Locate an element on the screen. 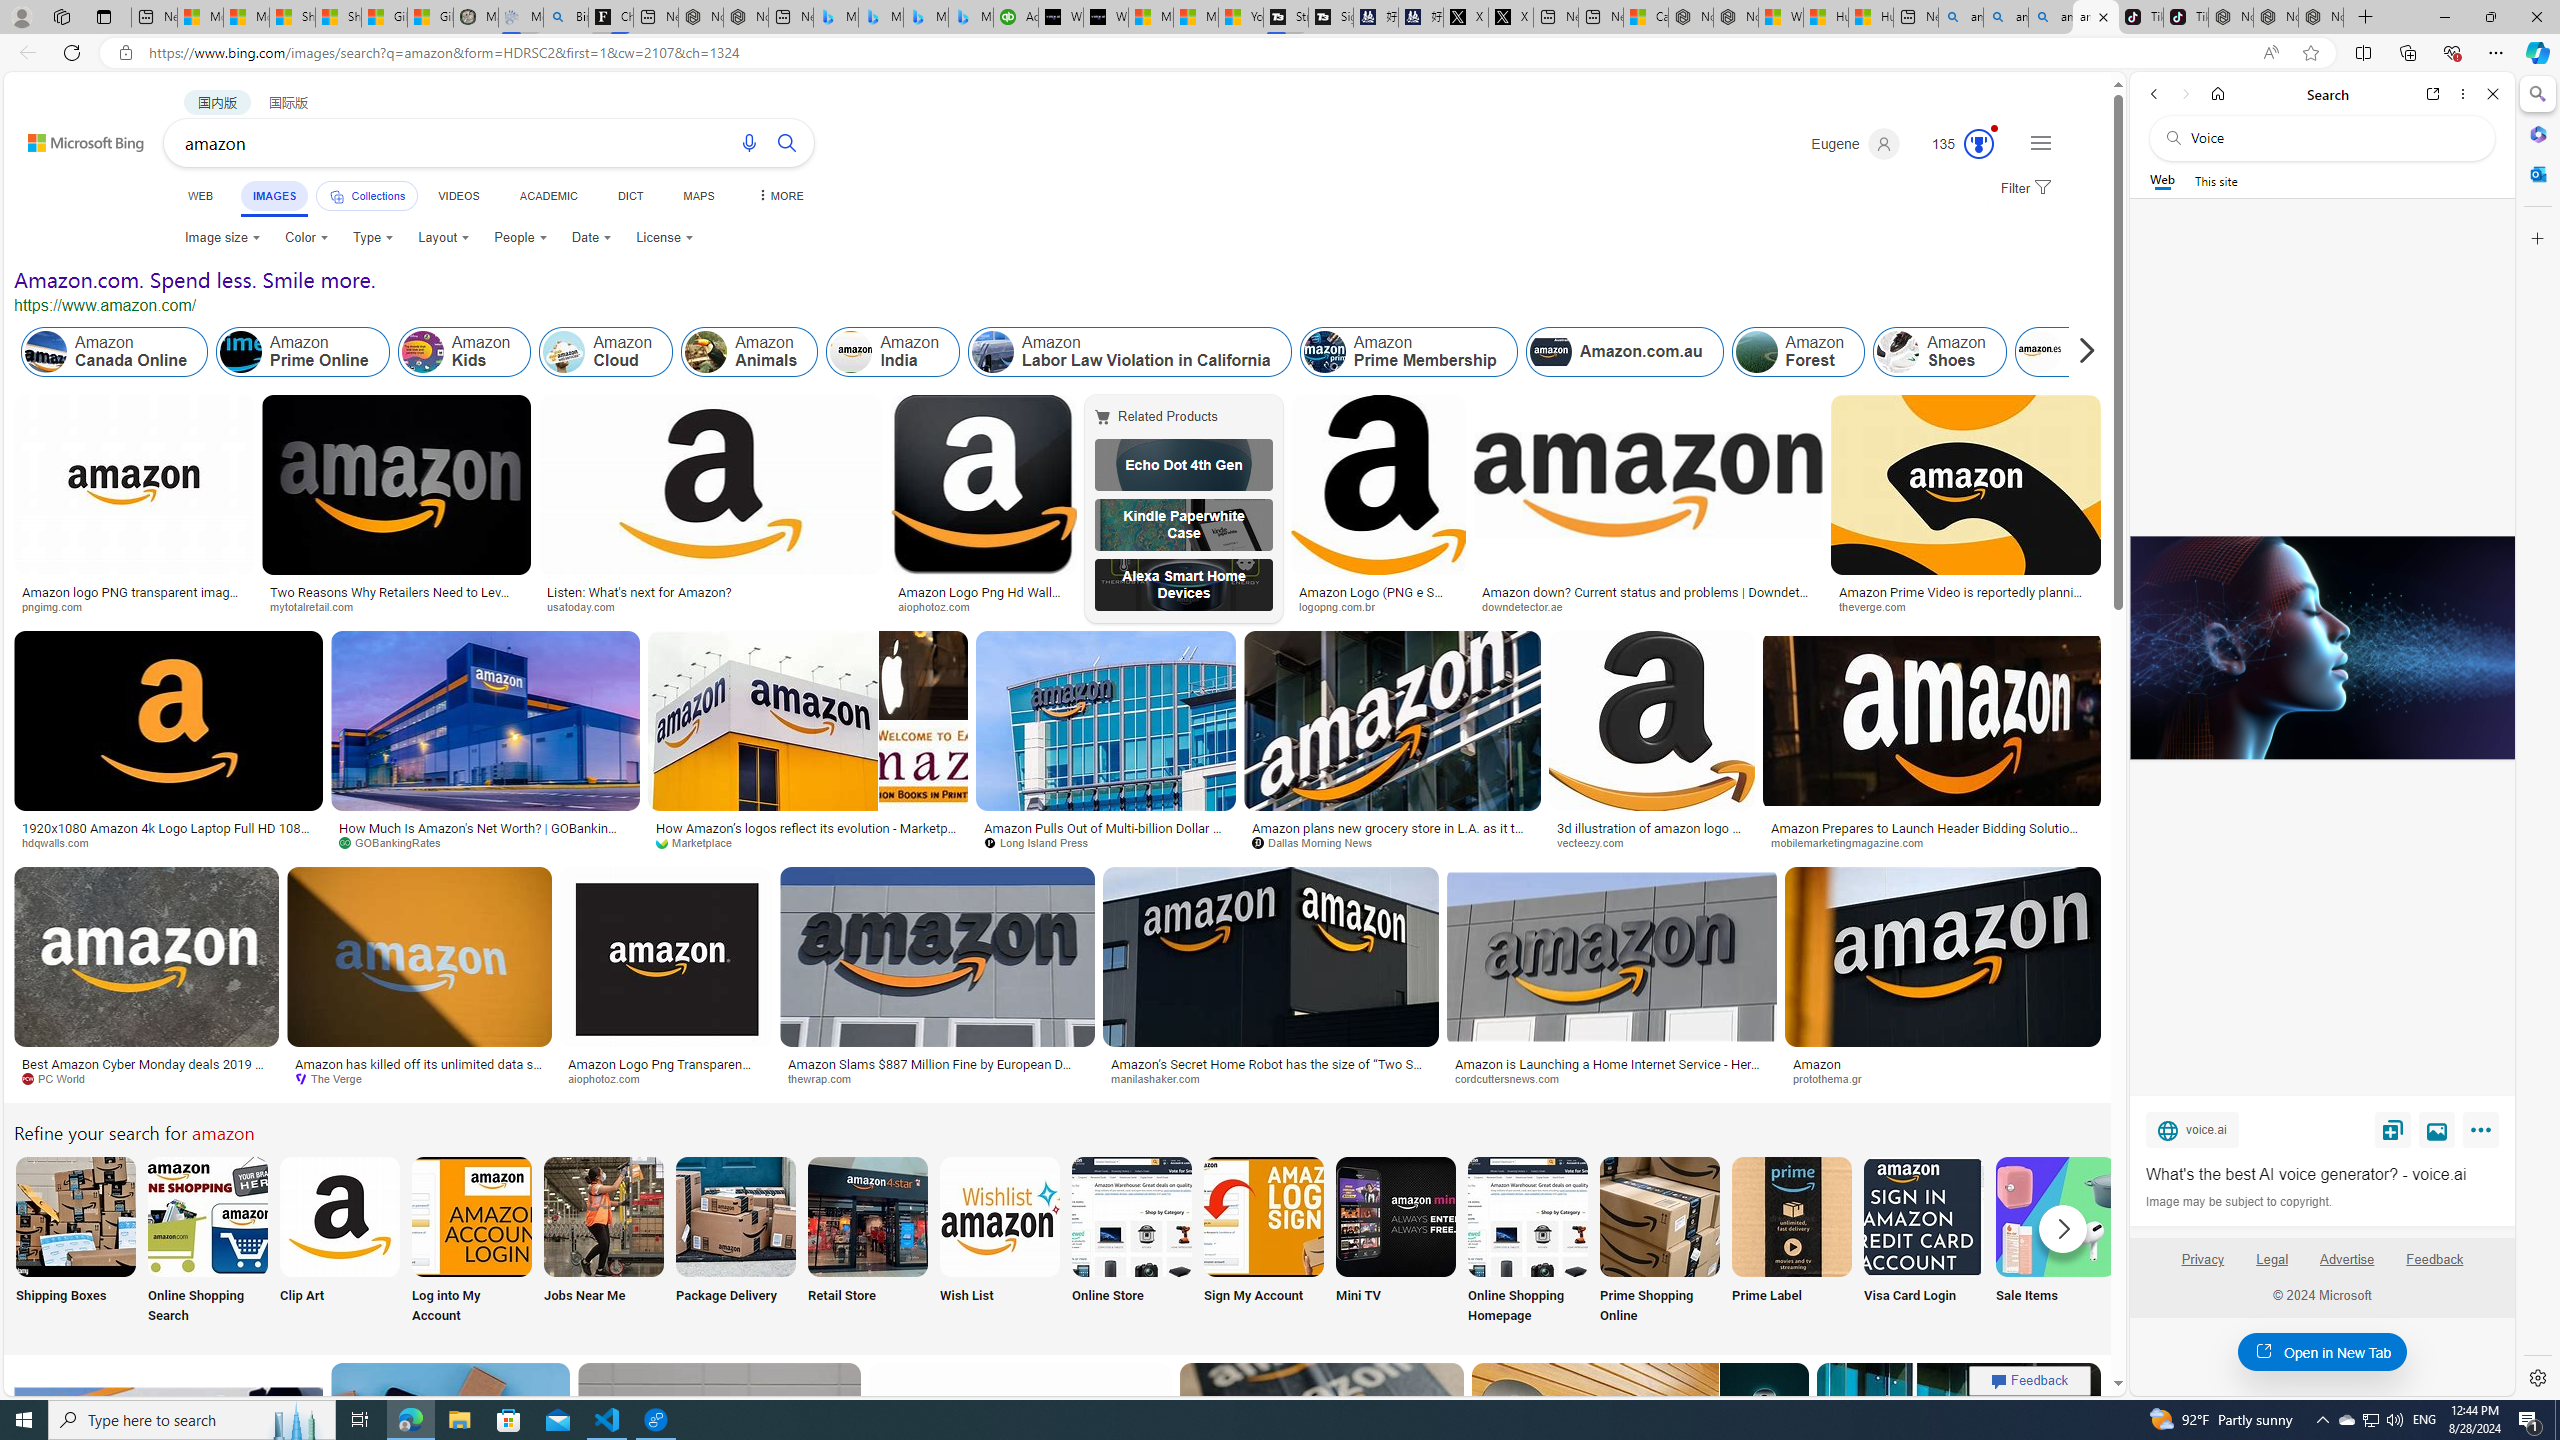 The height and width of the screenshot is (1440, 2560). What's the best AI voice generator? - voice.ai is located at coordinates (2322, 1174).